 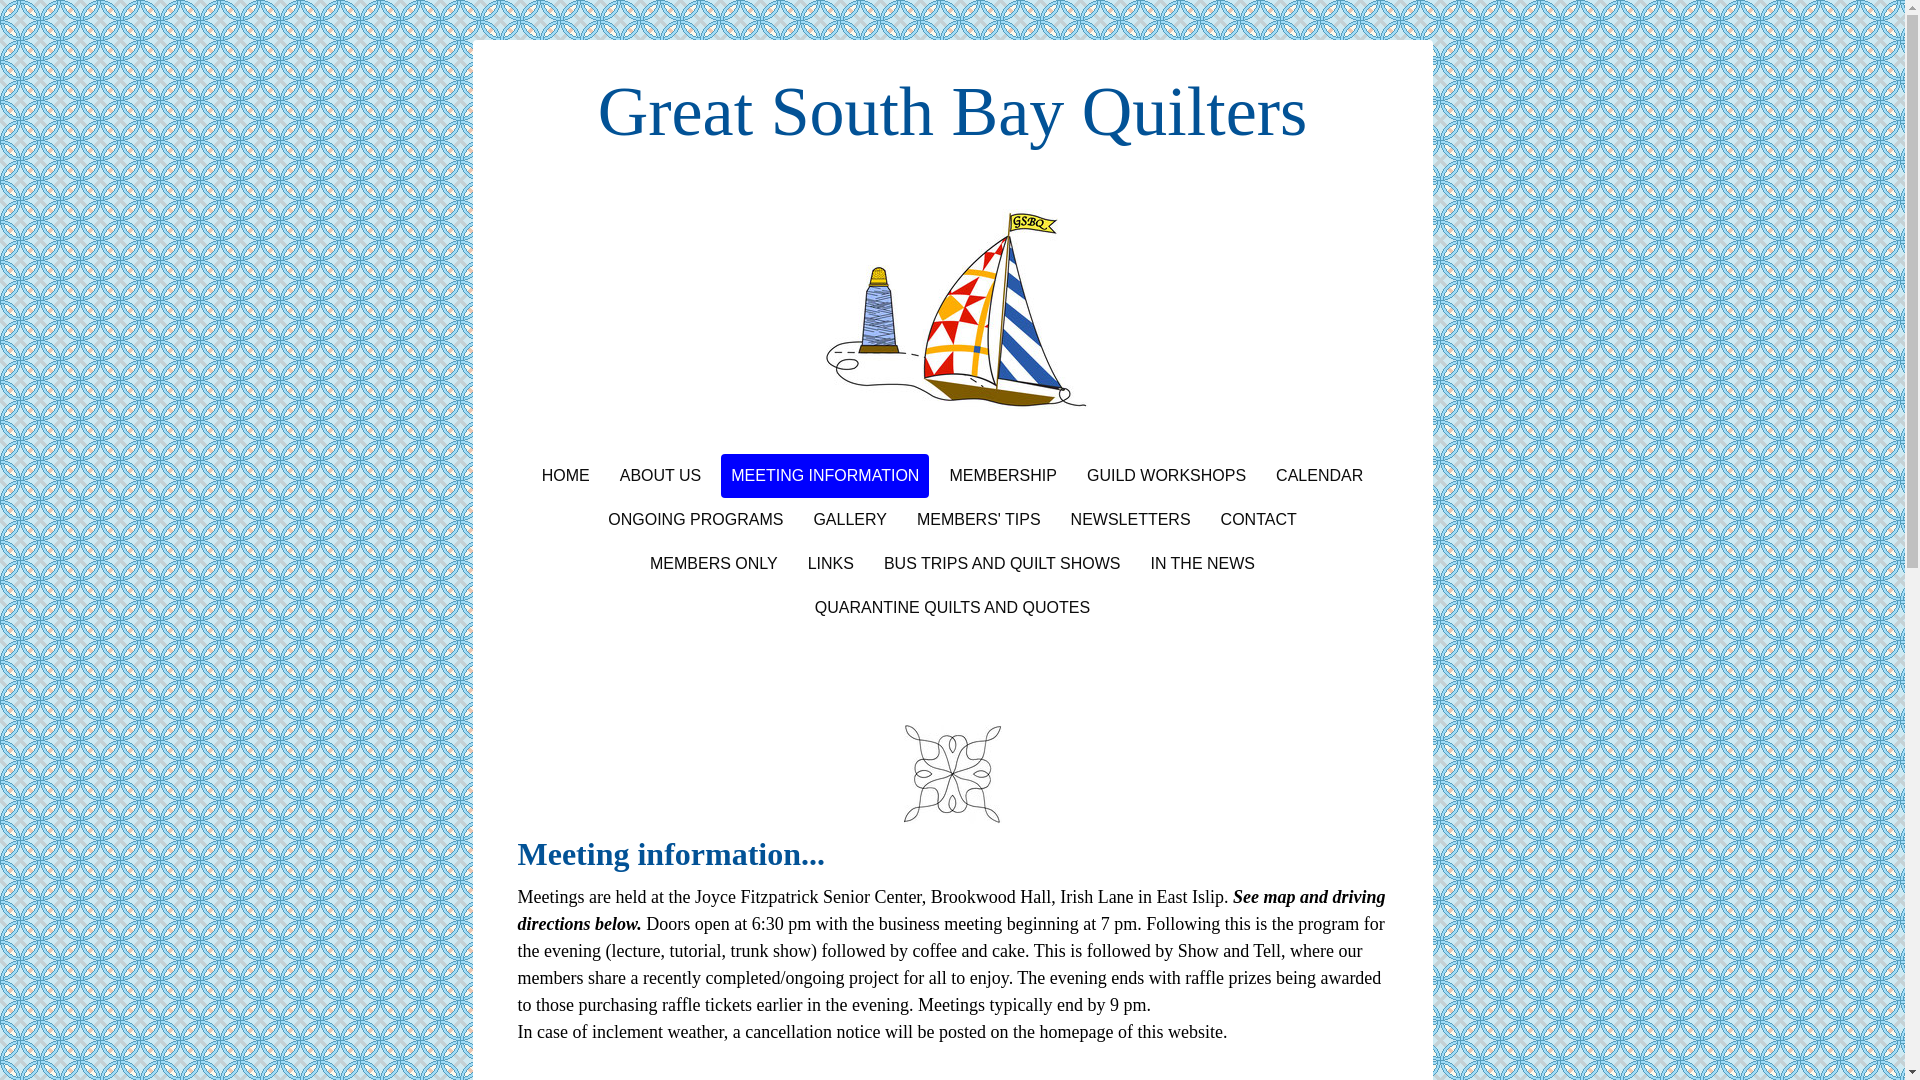 I want to click on GALLERY, so click(x=849, y=520).